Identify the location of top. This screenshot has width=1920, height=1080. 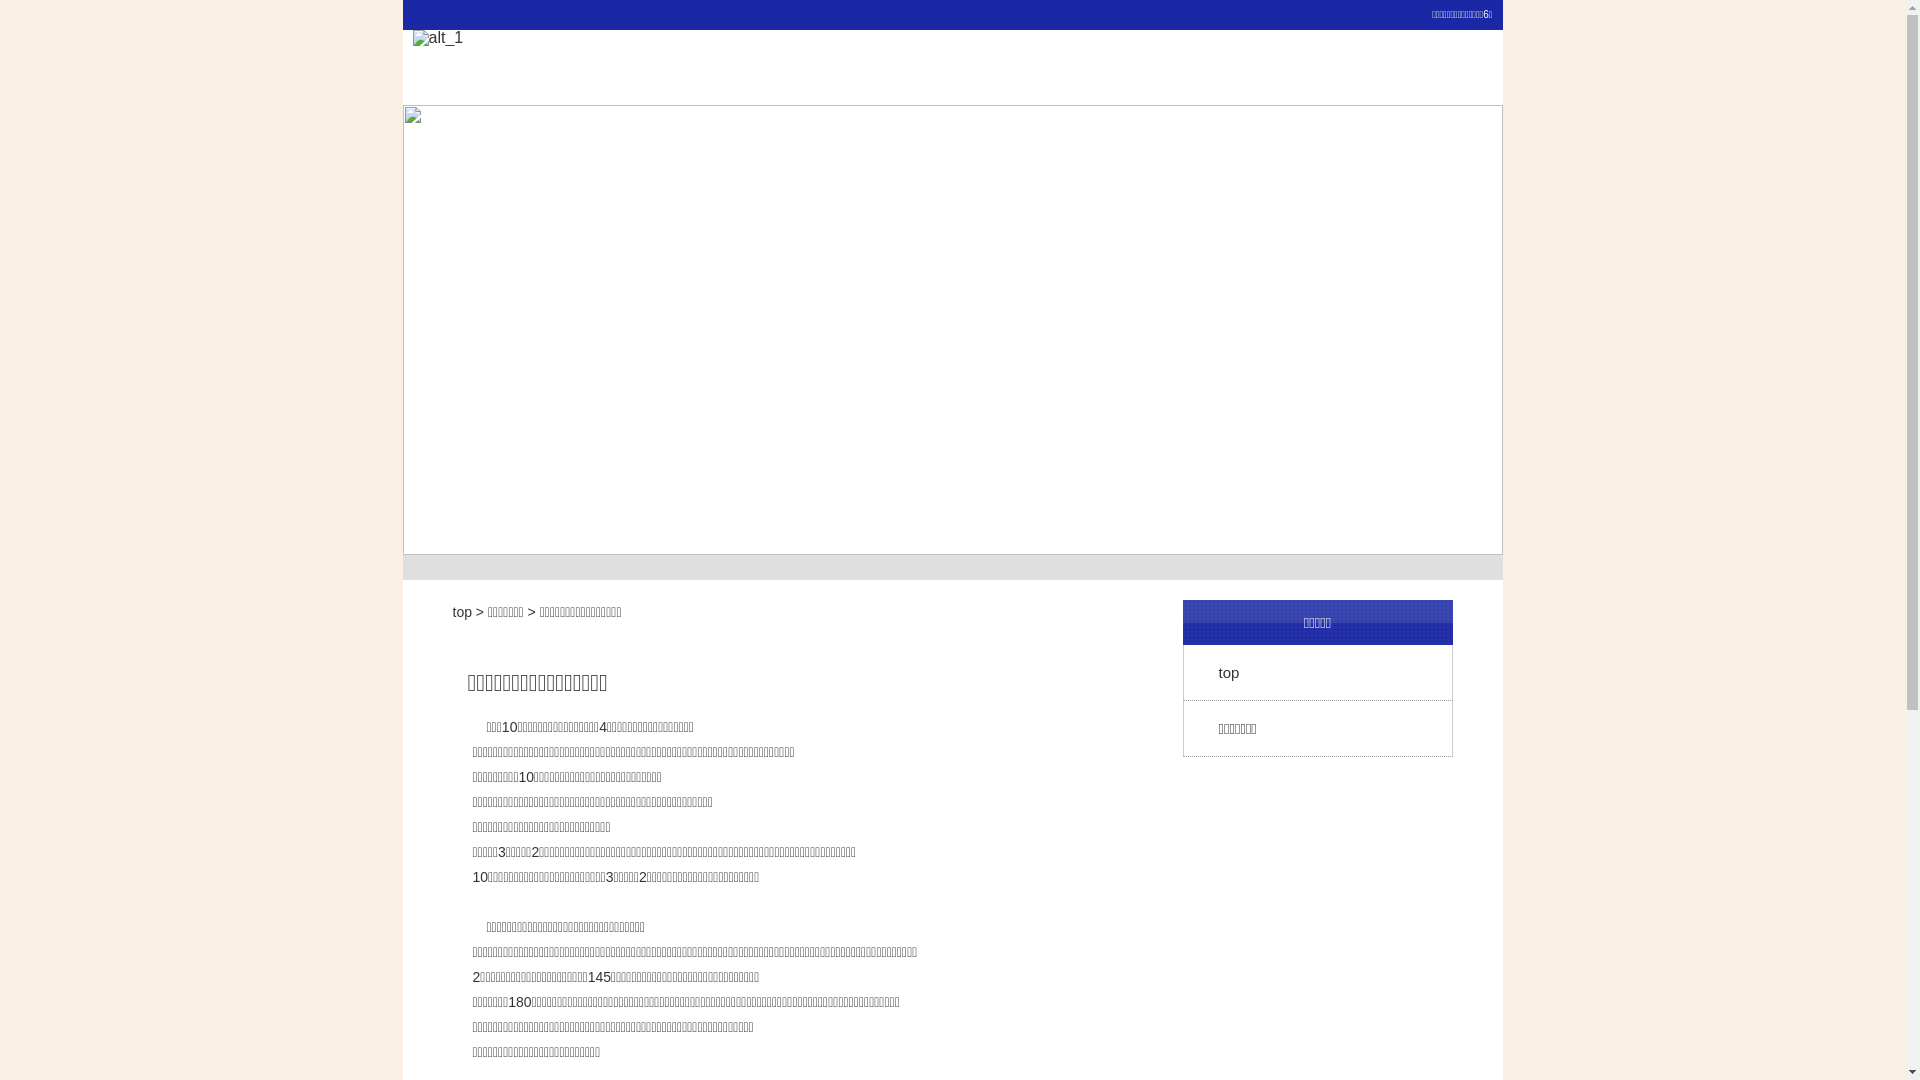
(1318, 672).